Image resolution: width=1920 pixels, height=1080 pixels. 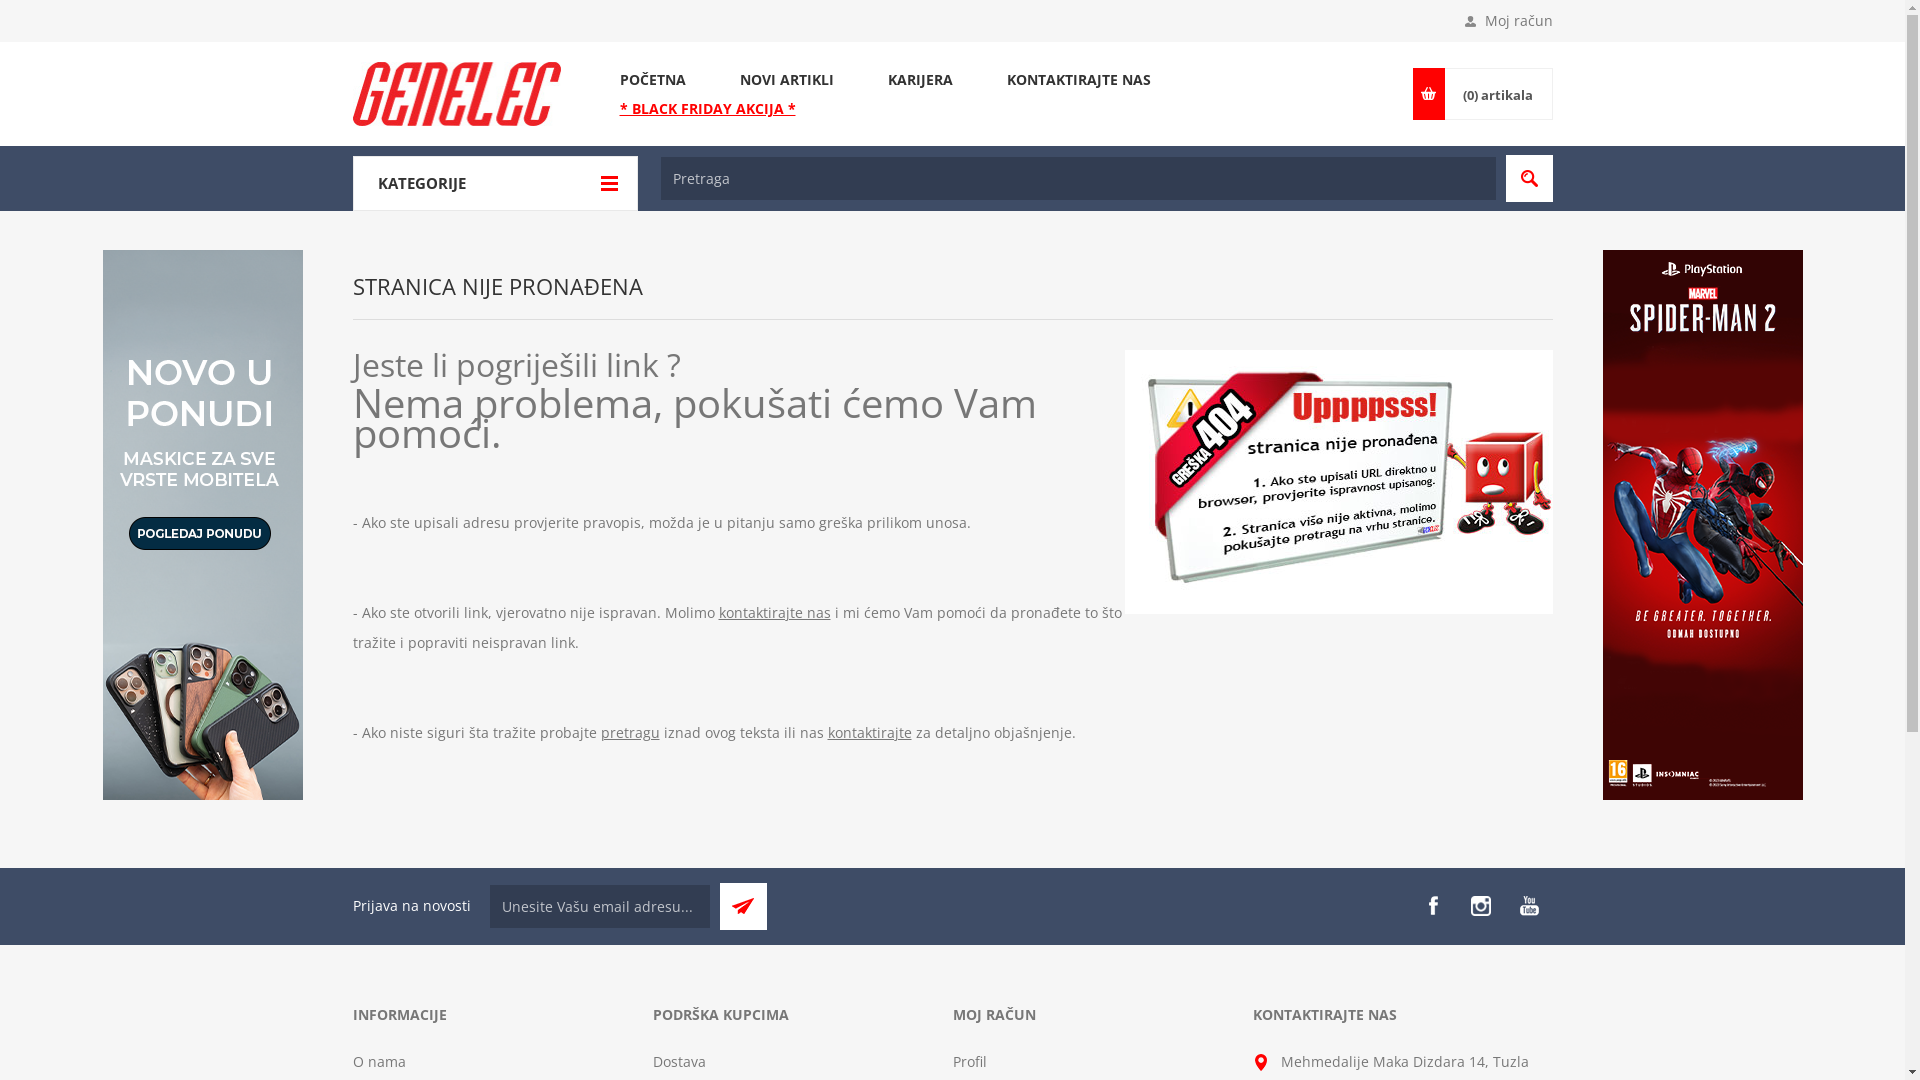 What do you see at coordinates (1338, 482) in the screenshot?
I see `404` at bounding box center [1338, 482].